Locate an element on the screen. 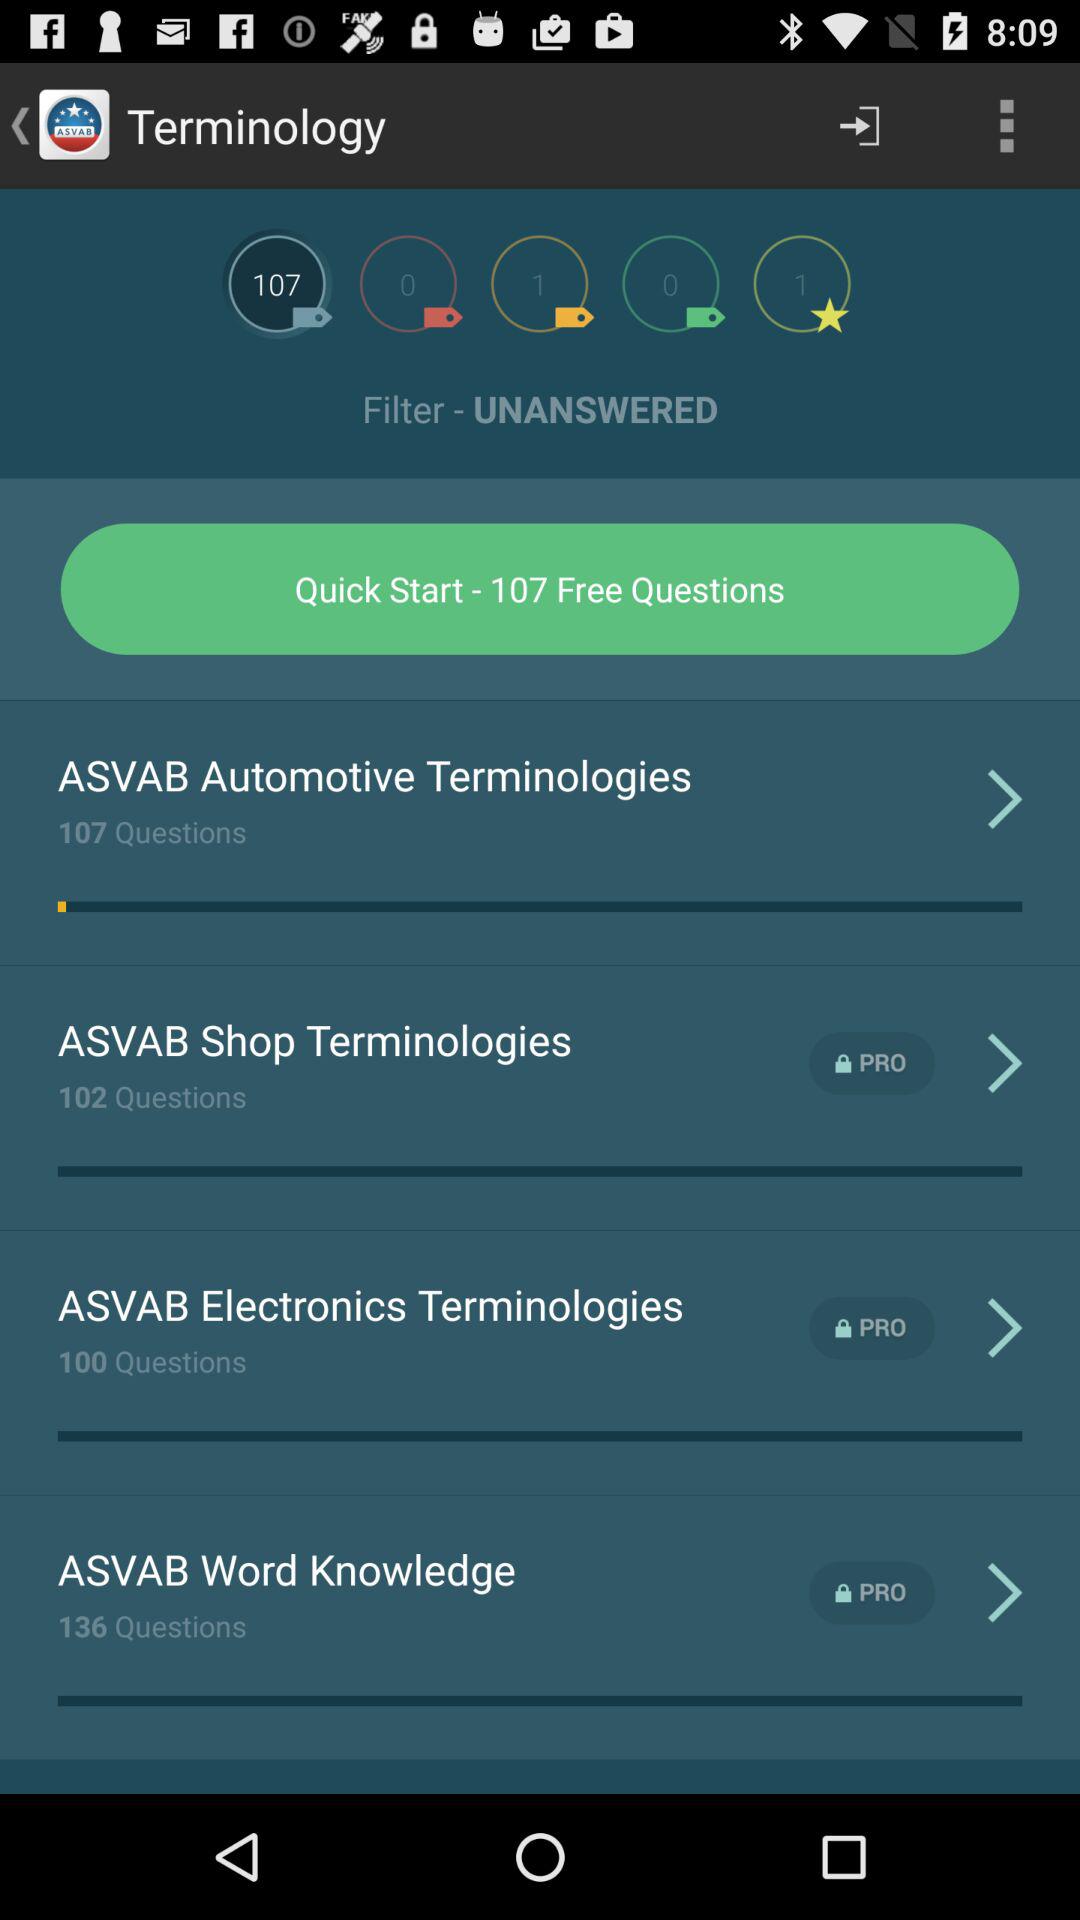 Image resolution: width=1080 pixels, height=1920 pixels. open the item next to the terminology app is located at coordinates (859, 126).